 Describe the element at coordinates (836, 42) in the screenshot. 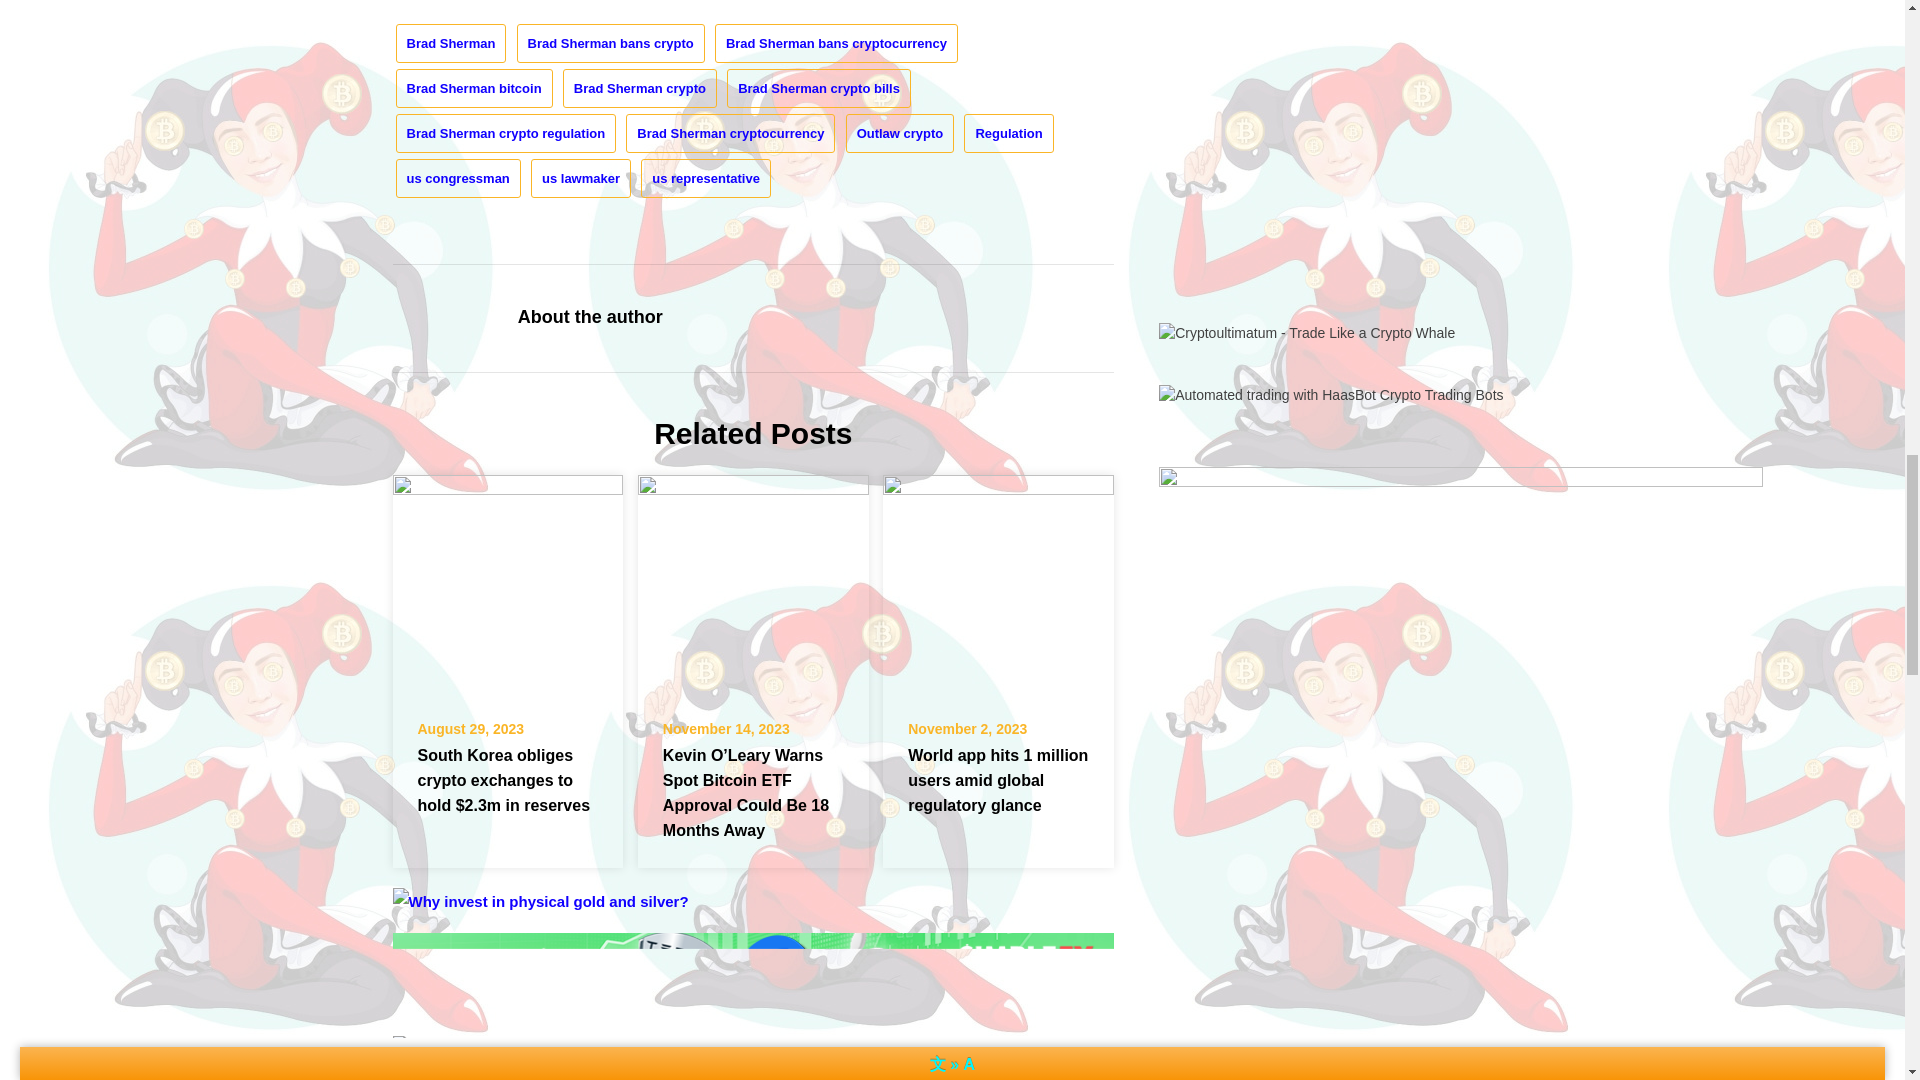

I see `Brad Sherman bans cryptocurrency` at that location.